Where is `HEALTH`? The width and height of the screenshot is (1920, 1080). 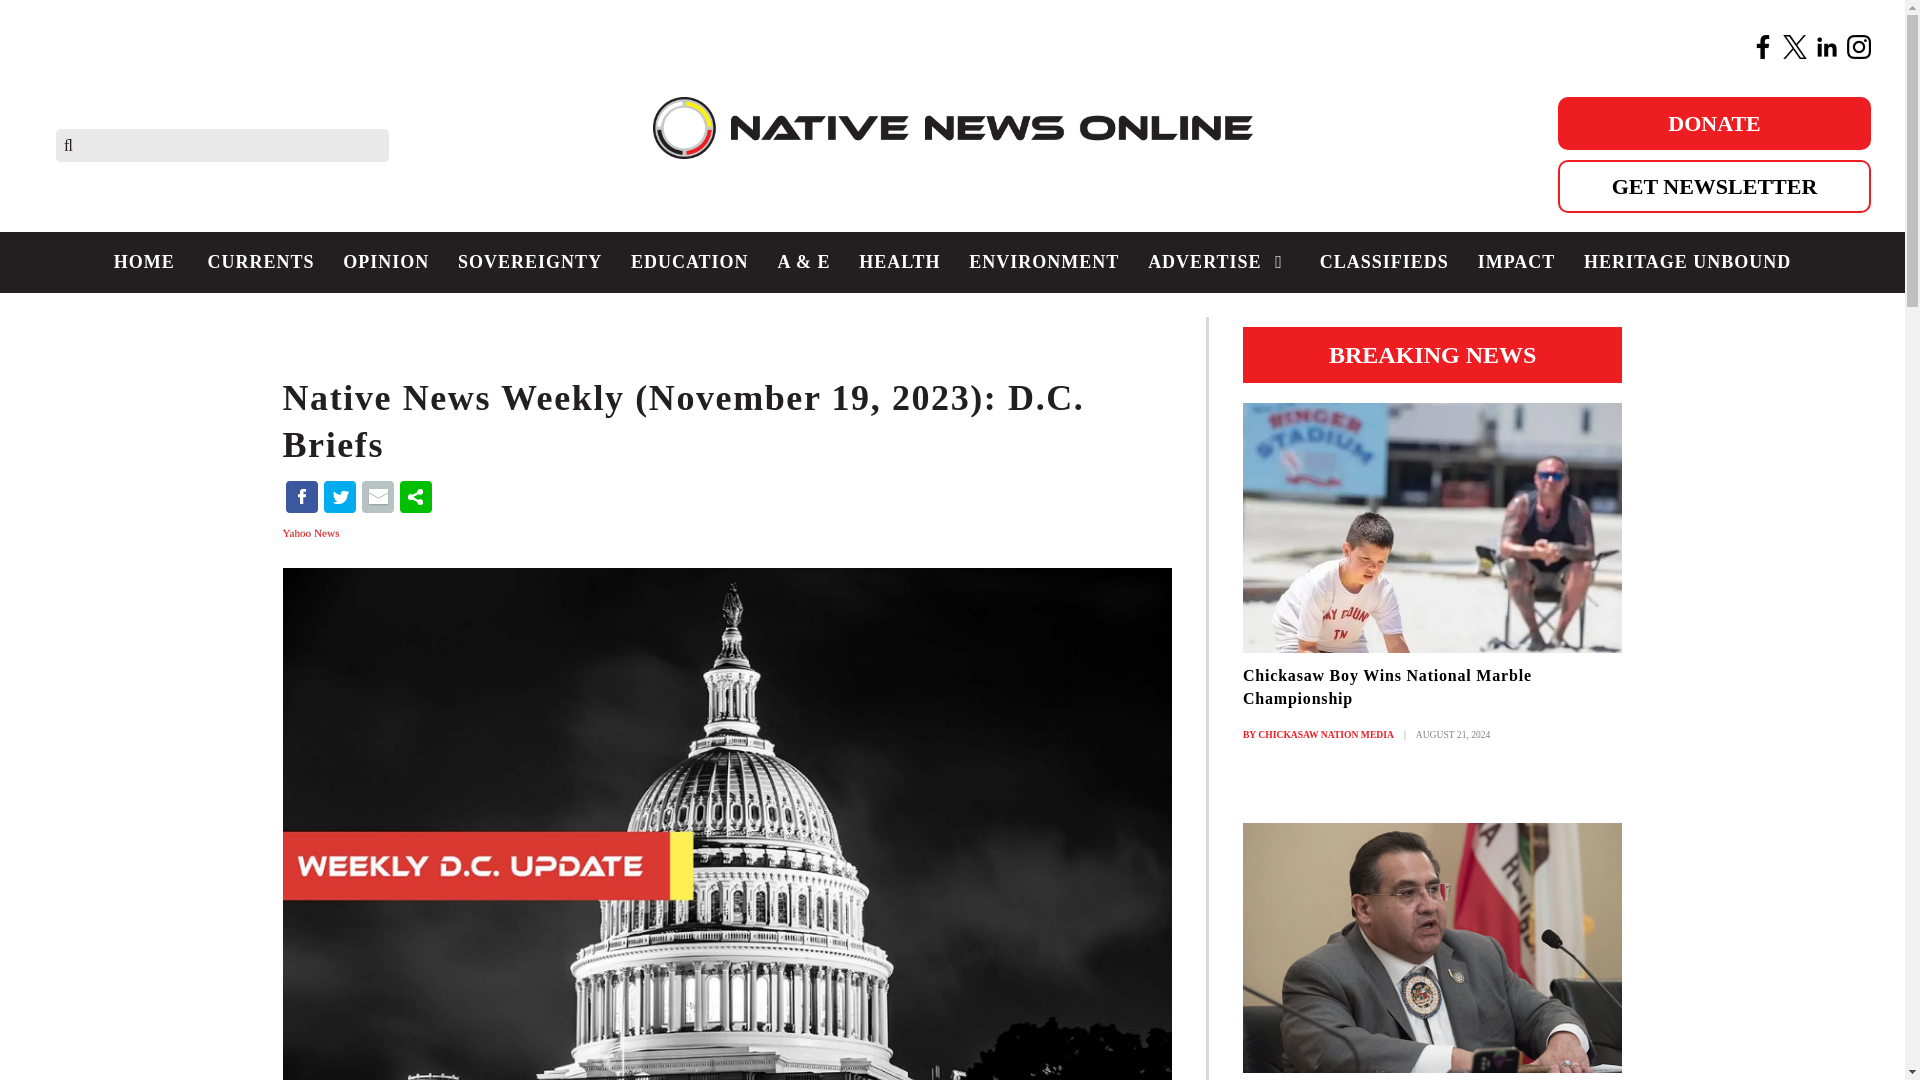 HEALTH is located at coordinates (899, 262).